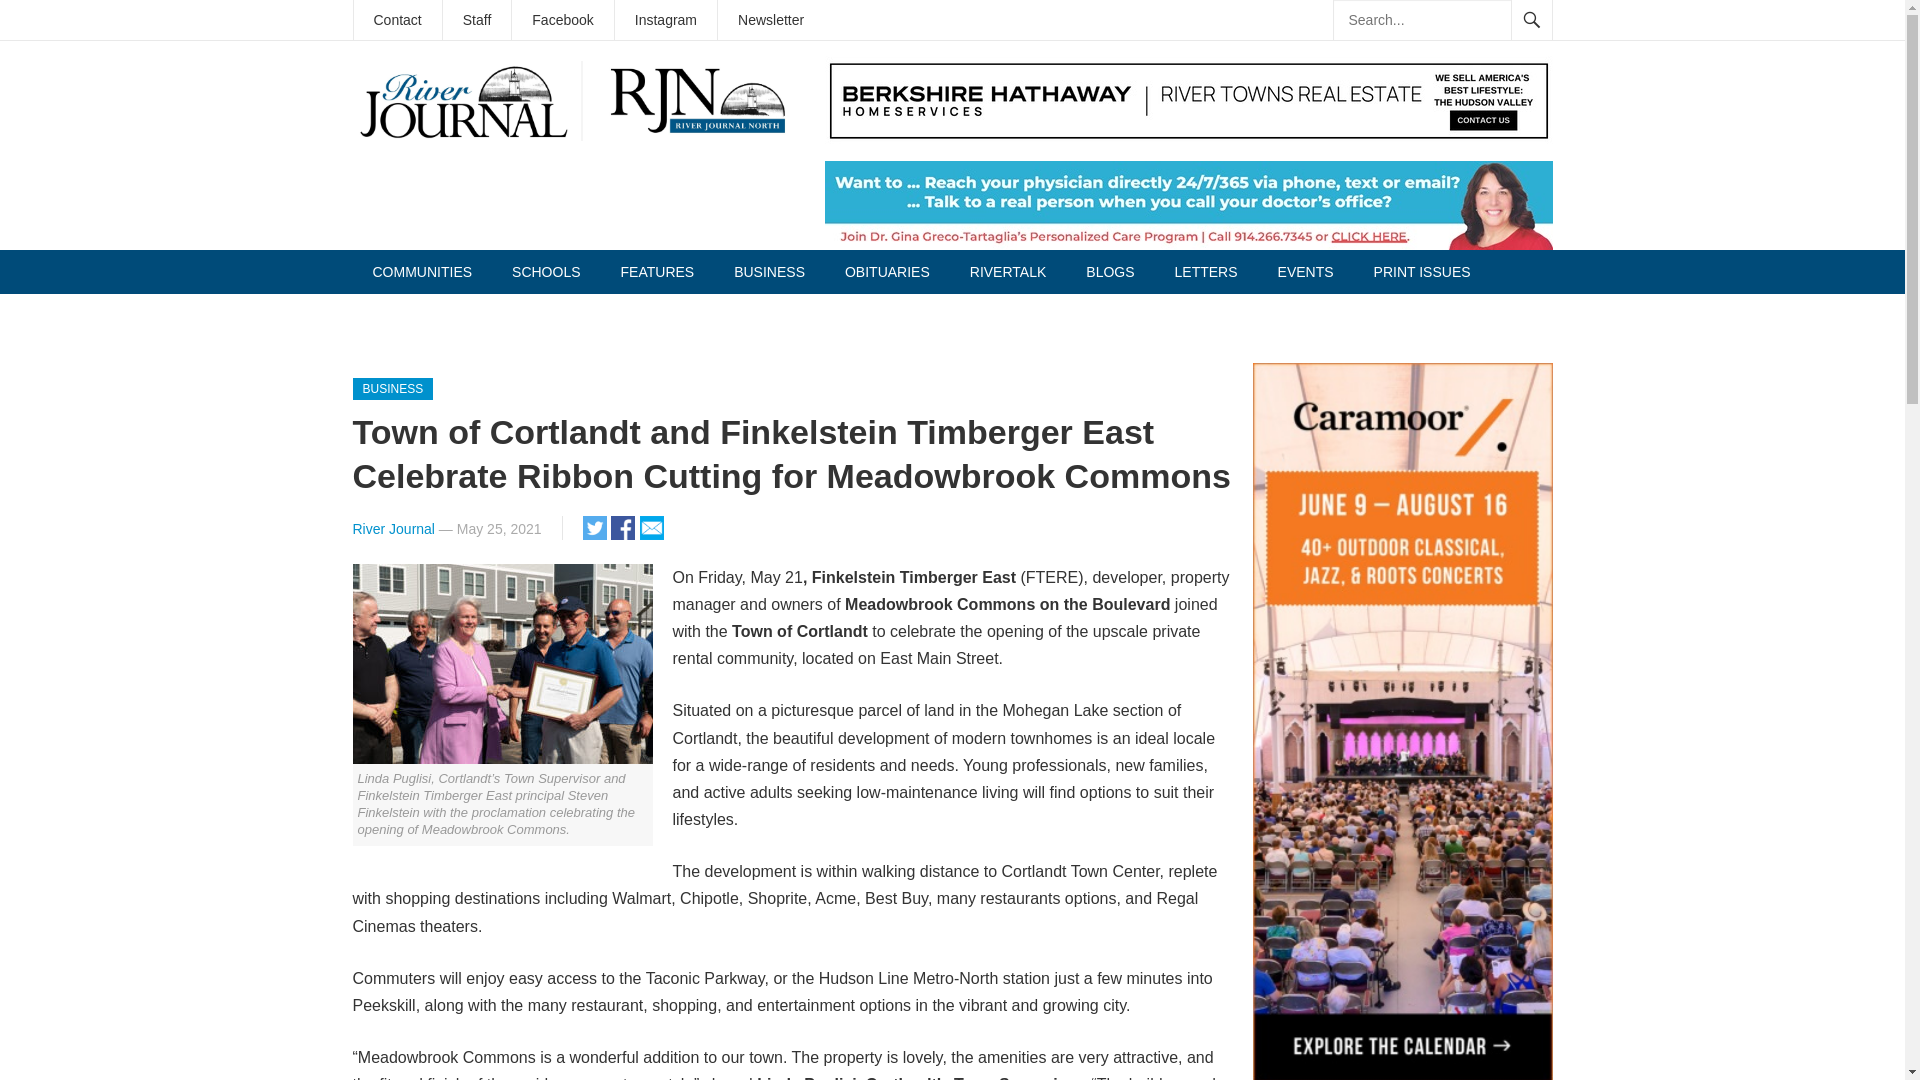 Image resolution: width=1920 pixels, height=1080 pixels. Describe the element at coordinates (545, 271) in the screenshot. I see `SCHOOLS` at that location.